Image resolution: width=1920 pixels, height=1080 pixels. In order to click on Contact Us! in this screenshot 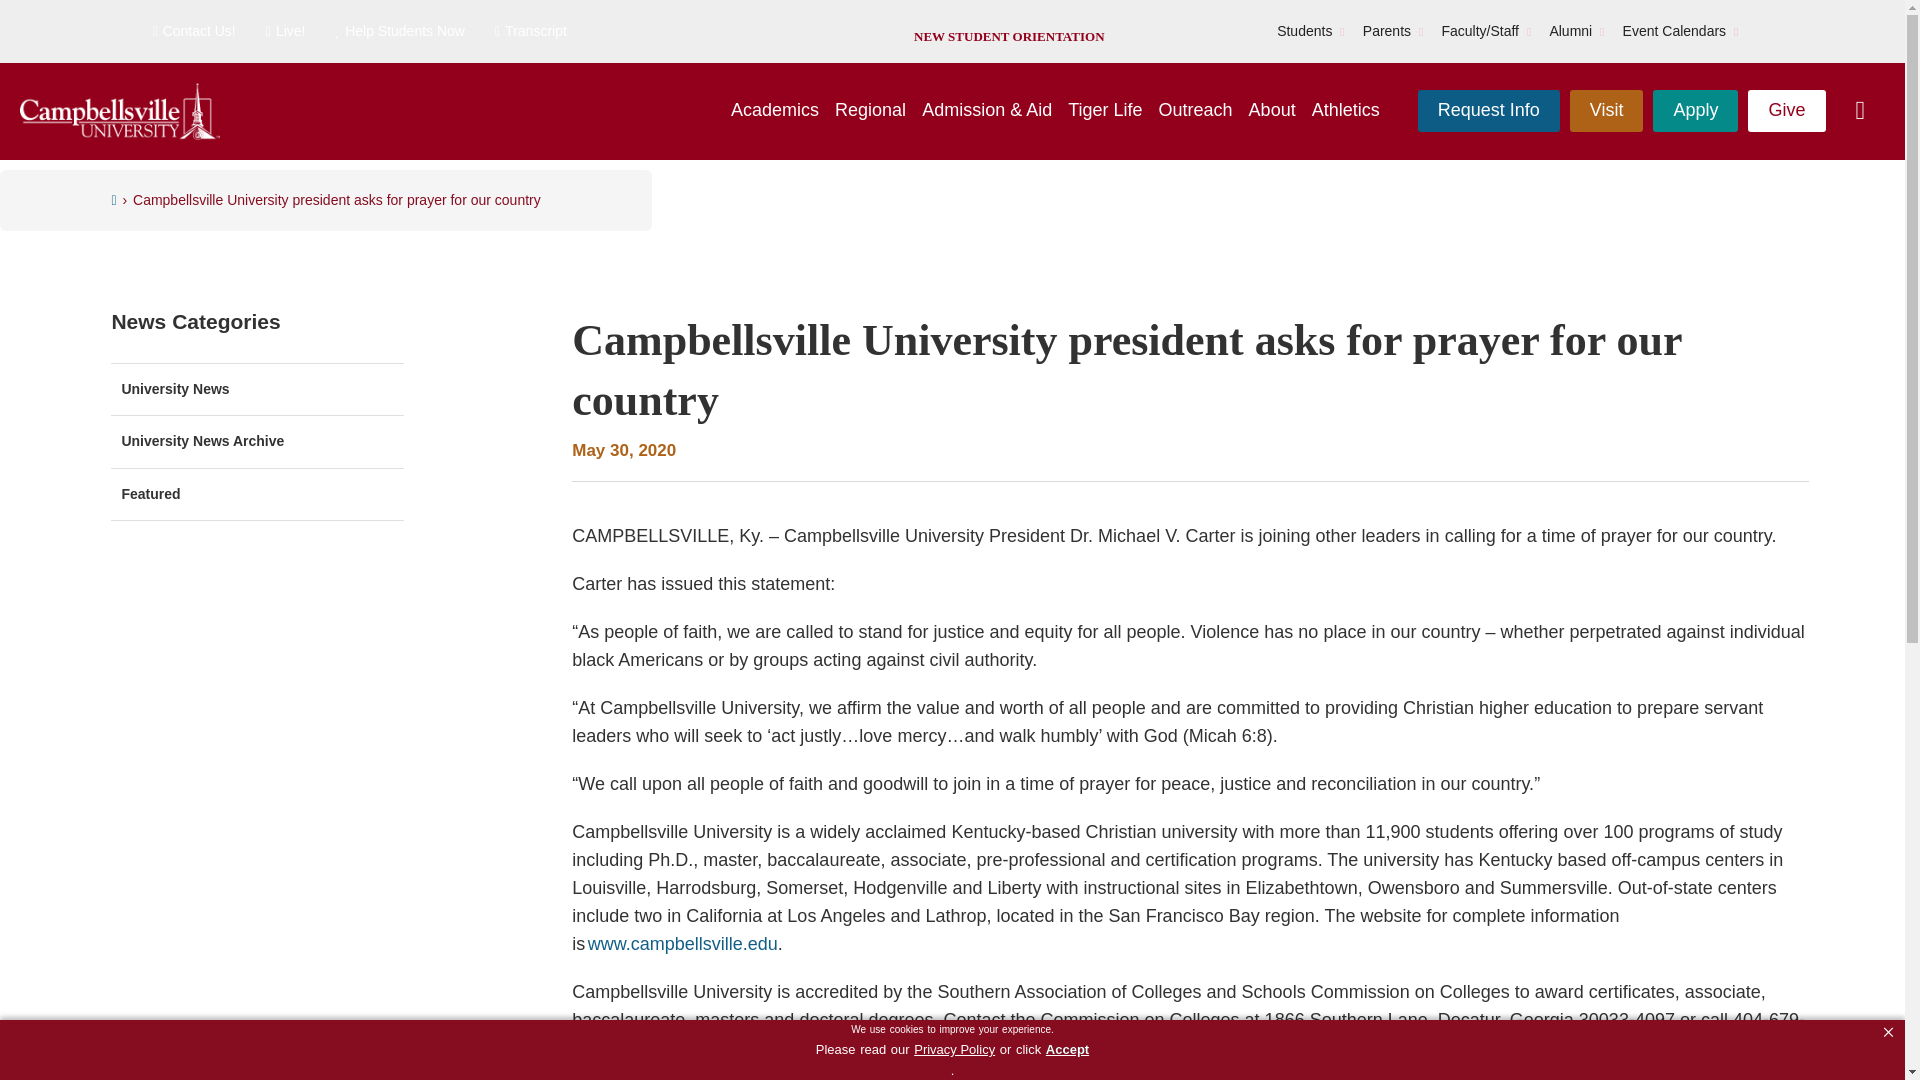, I will do `click(192, 32)`.